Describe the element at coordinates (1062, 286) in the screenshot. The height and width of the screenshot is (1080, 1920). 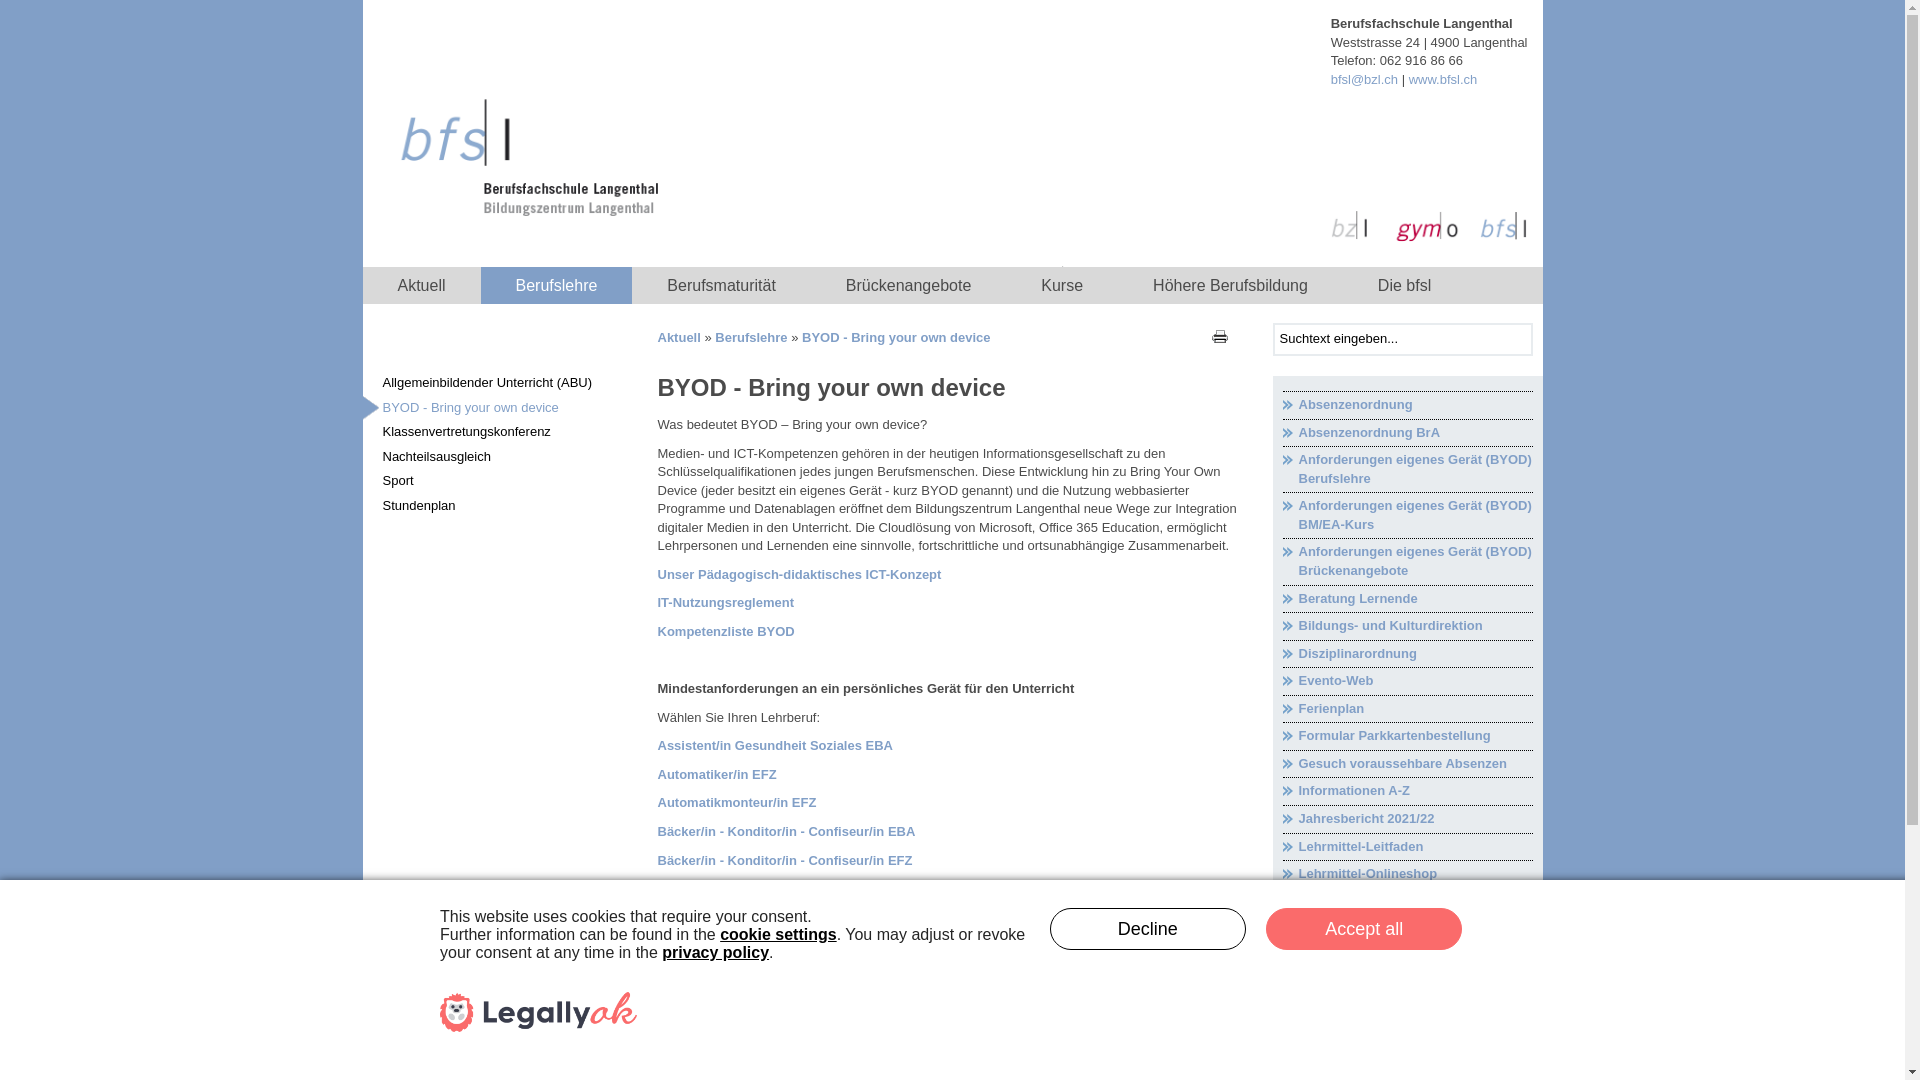
I see `Kurse` at that location.